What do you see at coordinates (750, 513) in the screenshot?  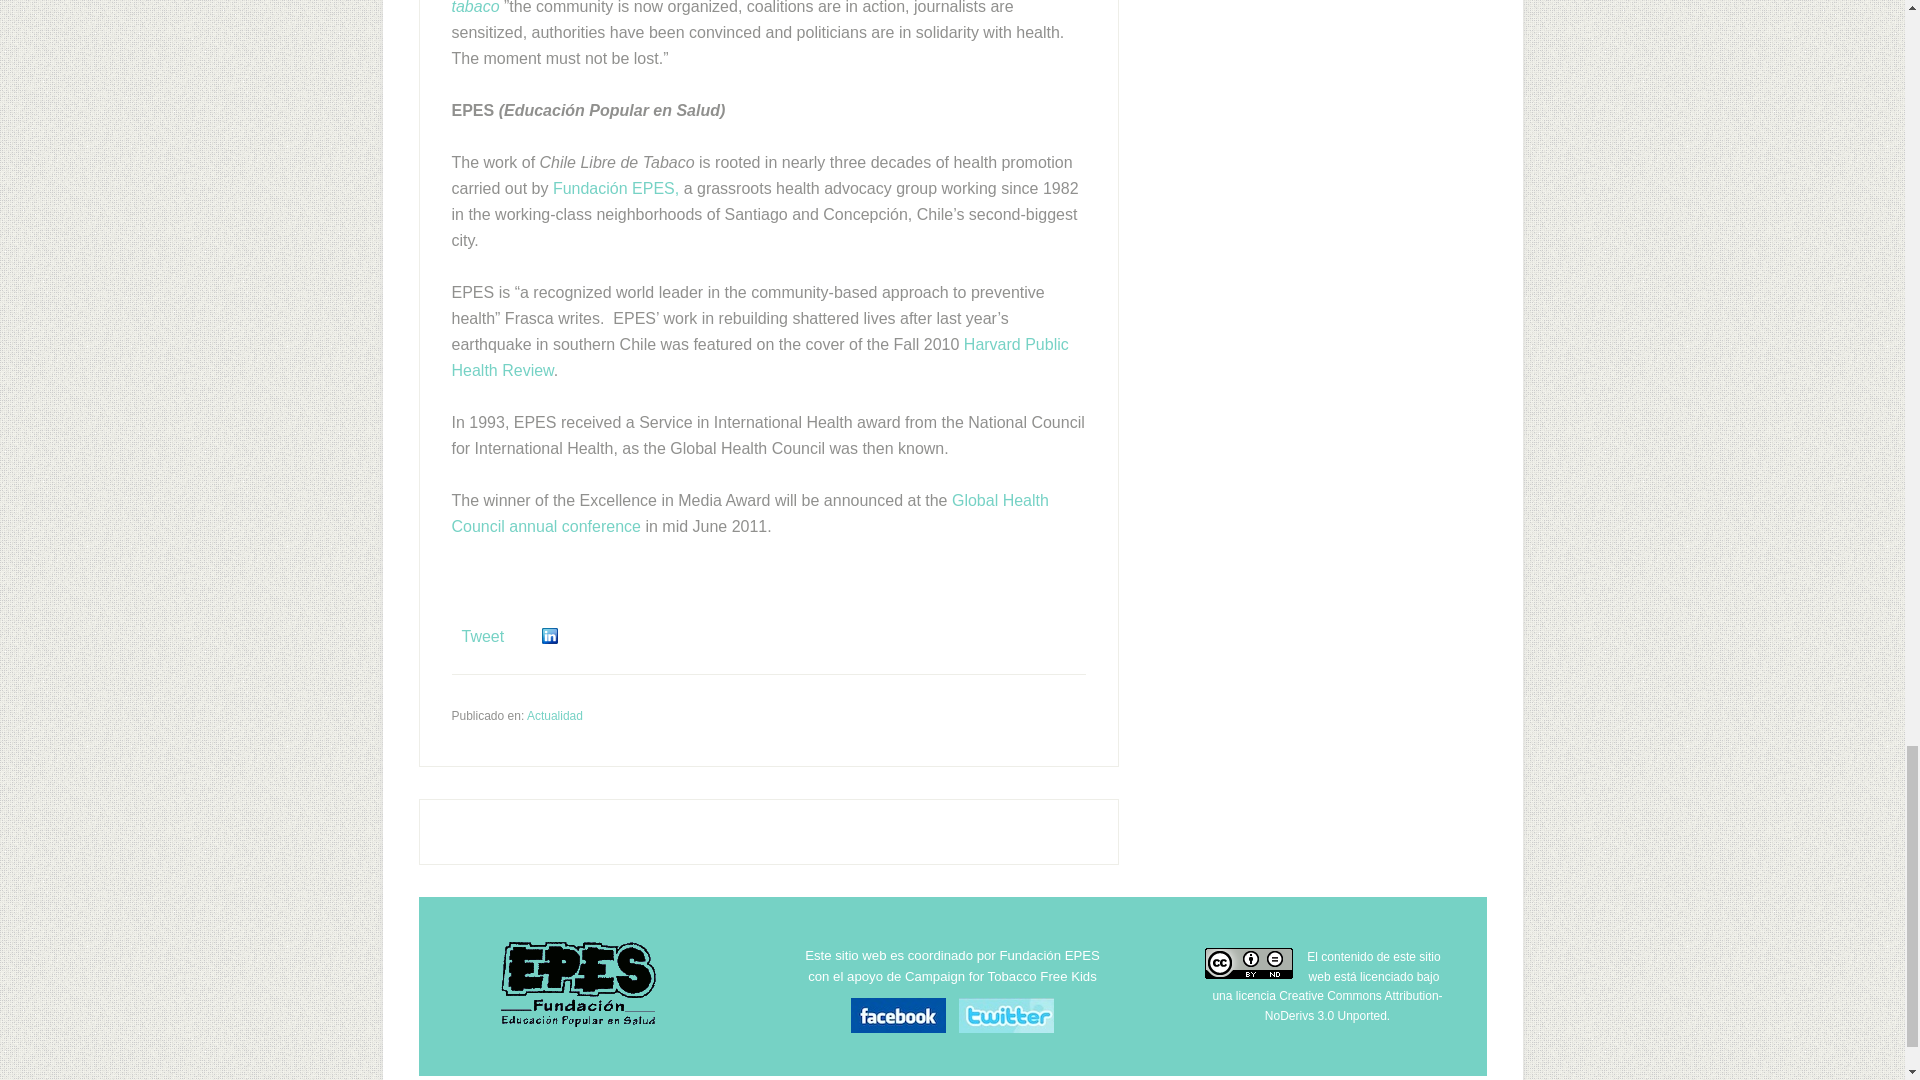 I see `Global Health Council annual conference` at bounding box center [750, 513].